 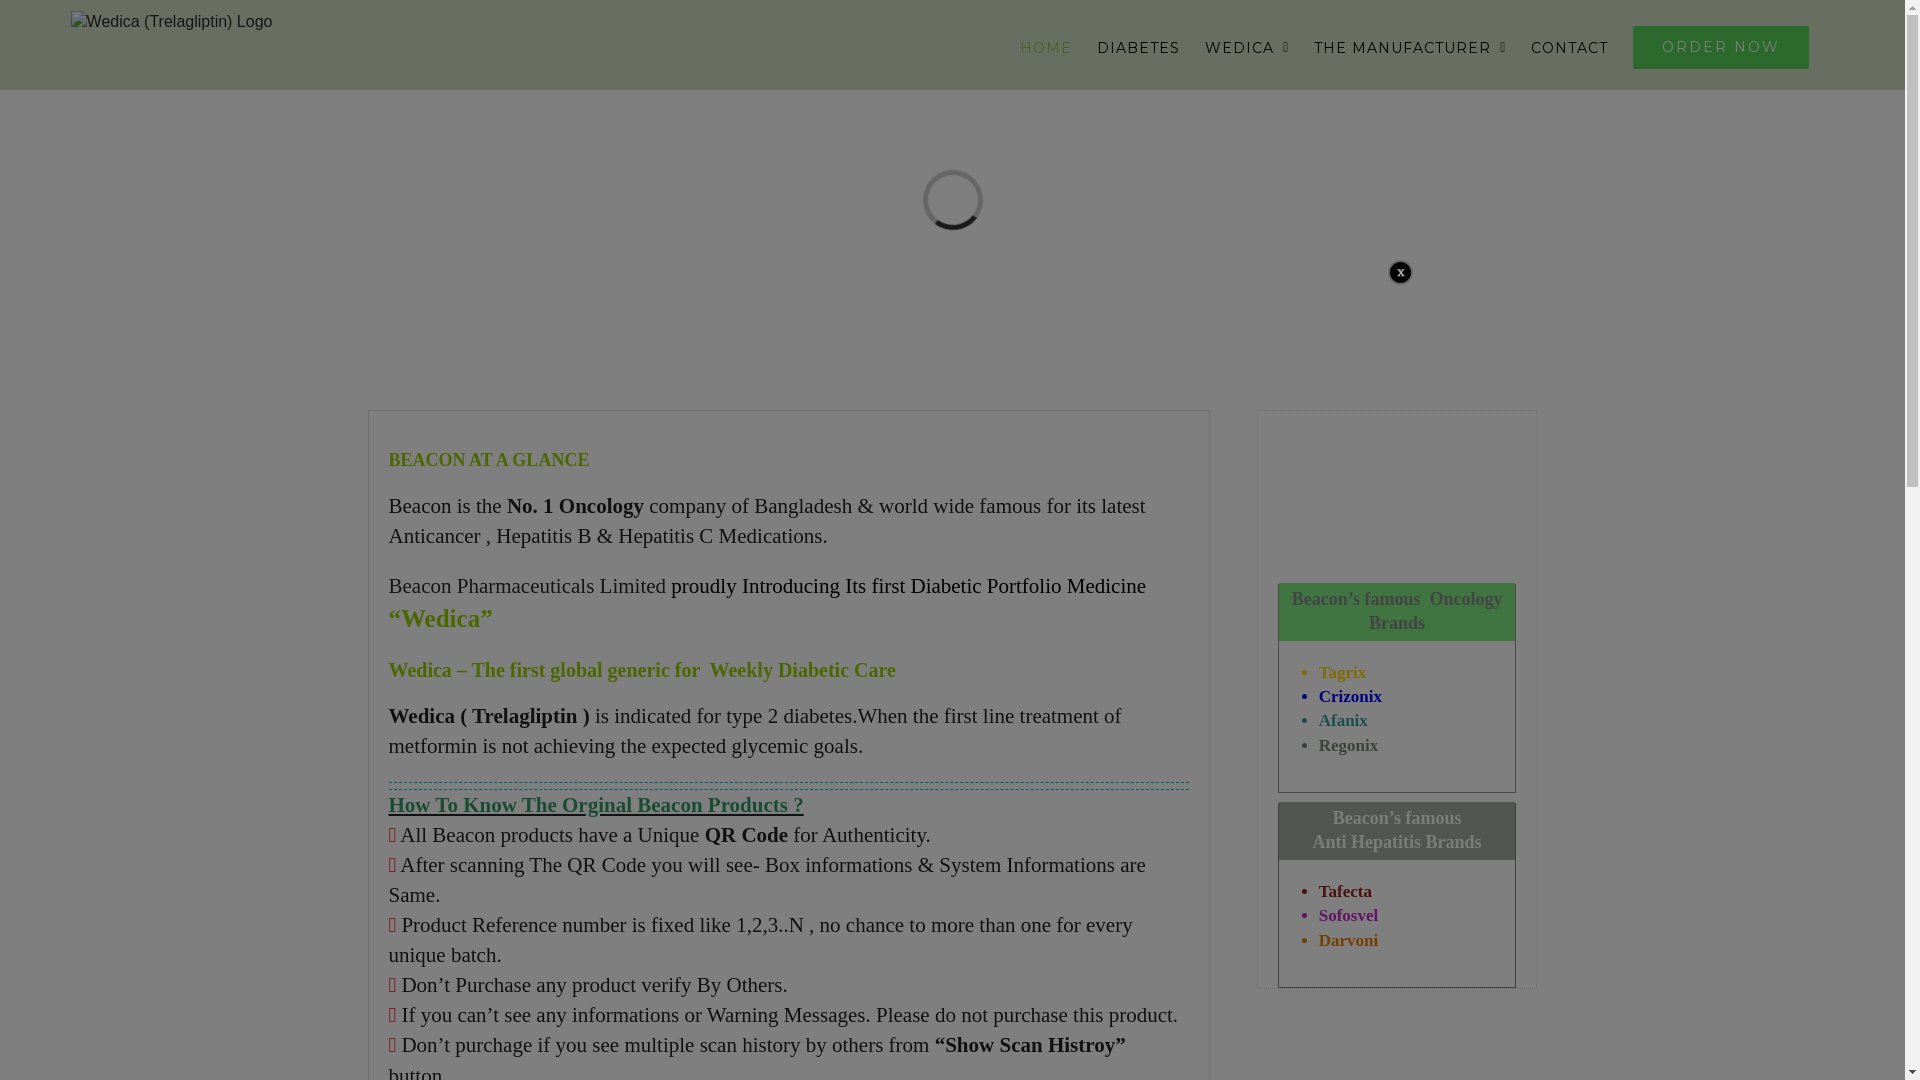 I want to click on Afanix, so click(x=1344, y=720).